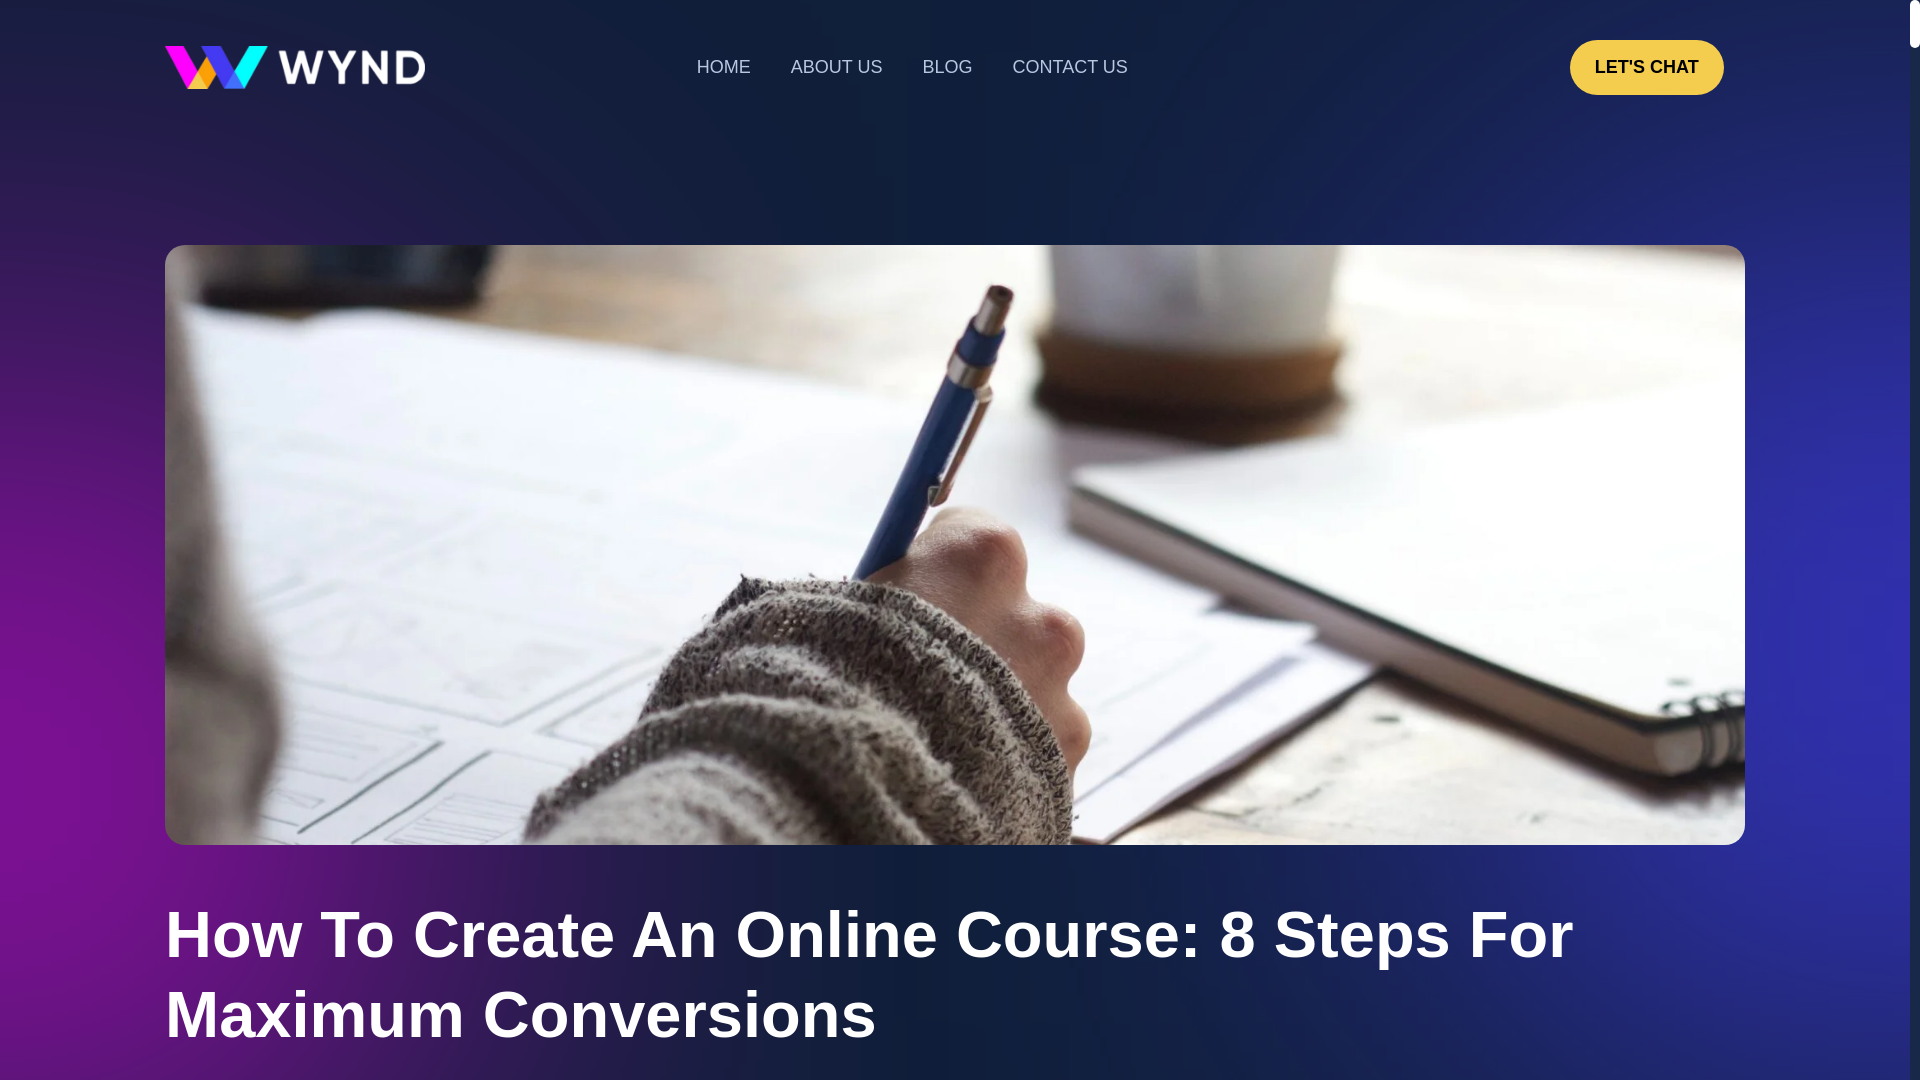 This screenshot has height=1080, width=1920. What do you see at coordinates (947, 67) in the screenshot?
I see `BLOG` at bounding box center [947, 67].